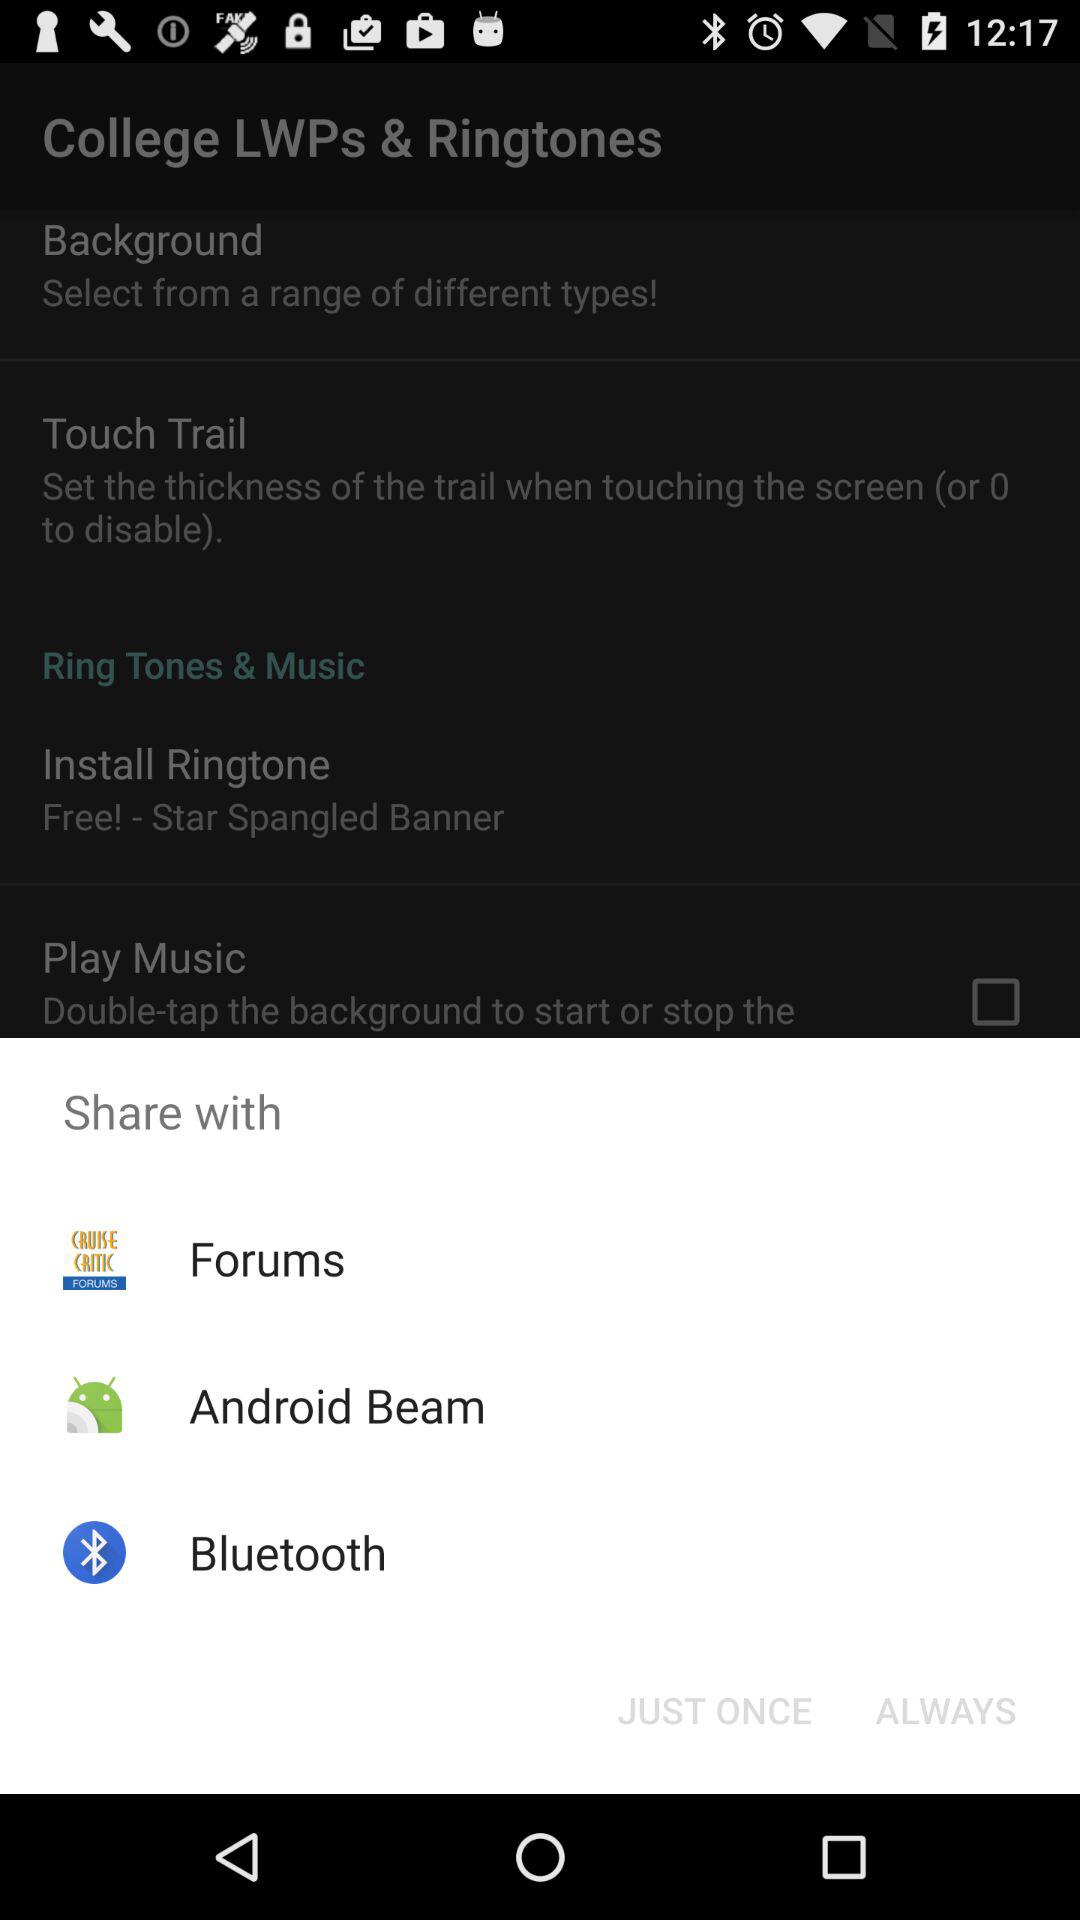 This screenshot has height=1920, width=1080. I want to click on select the item below share with, so click(946, 1710).